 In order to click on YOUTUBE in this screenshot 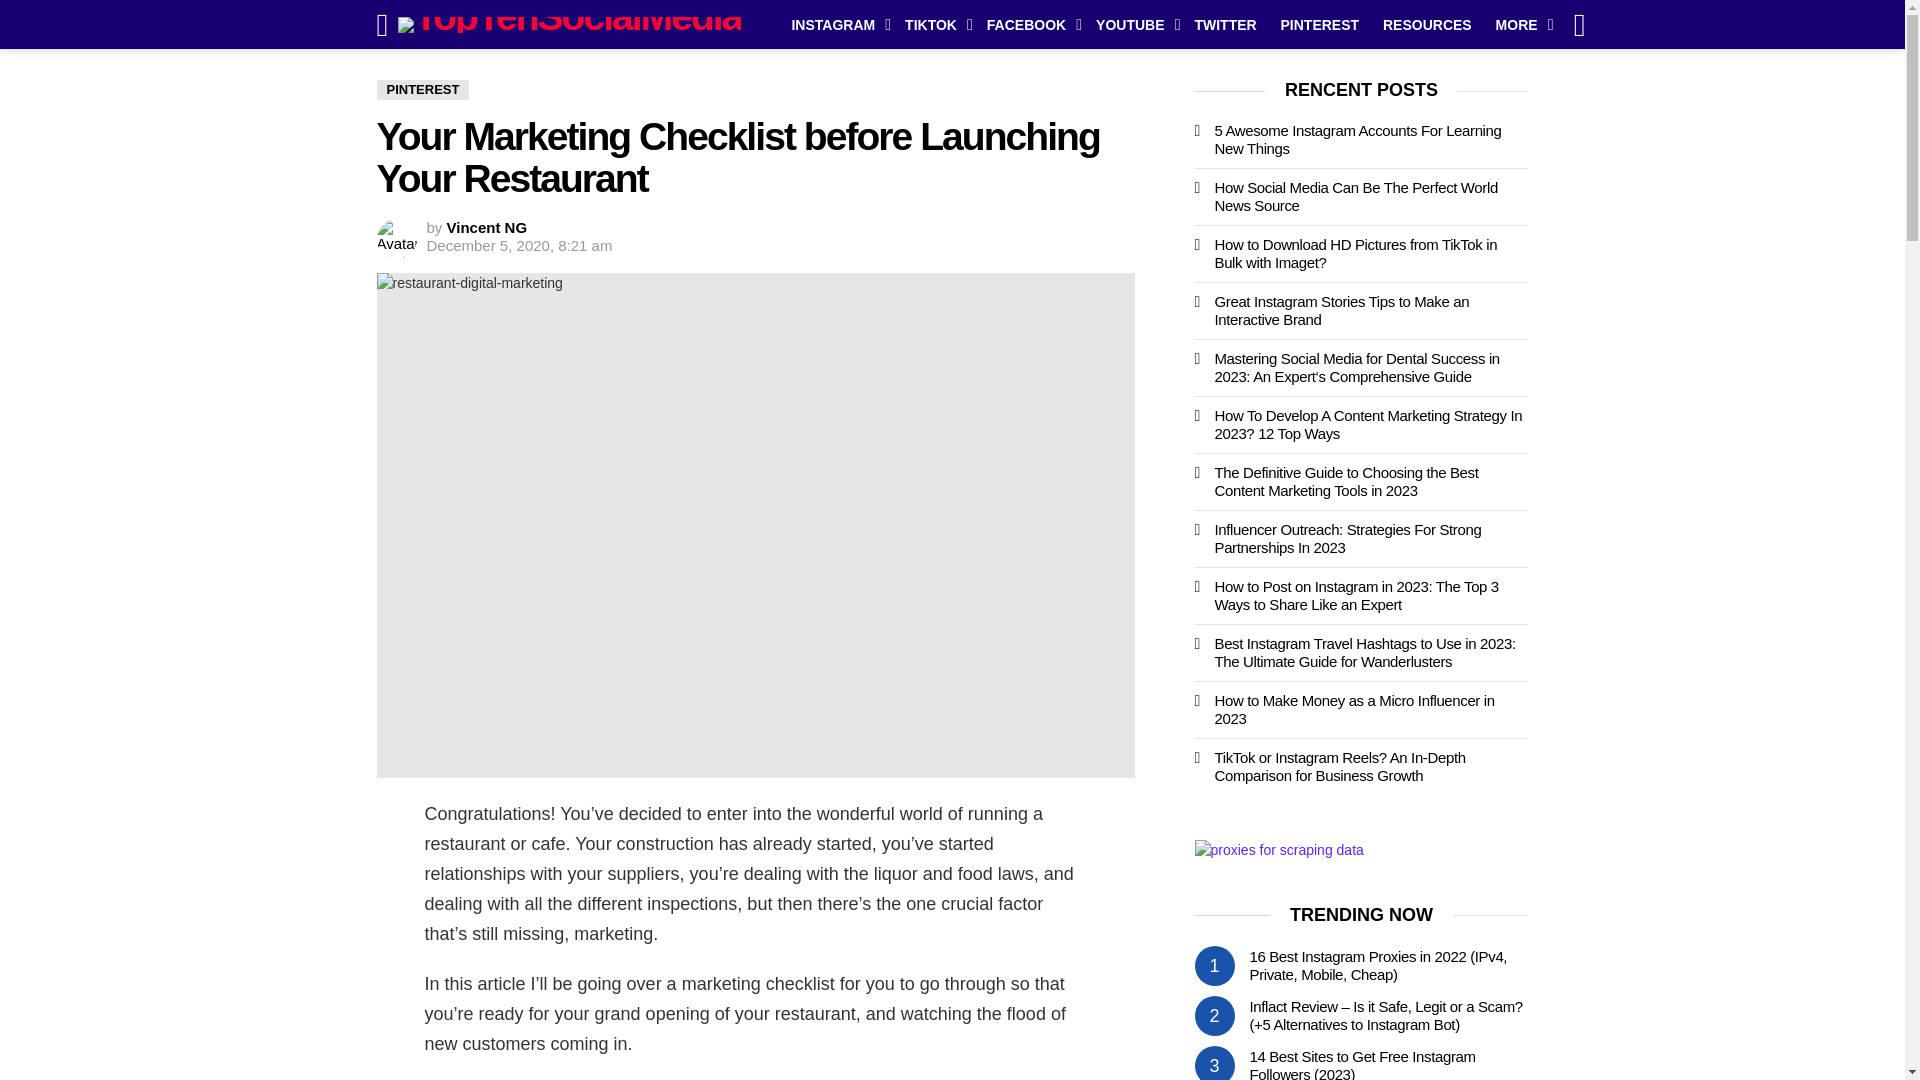, I will do `click(1133, 24)`.